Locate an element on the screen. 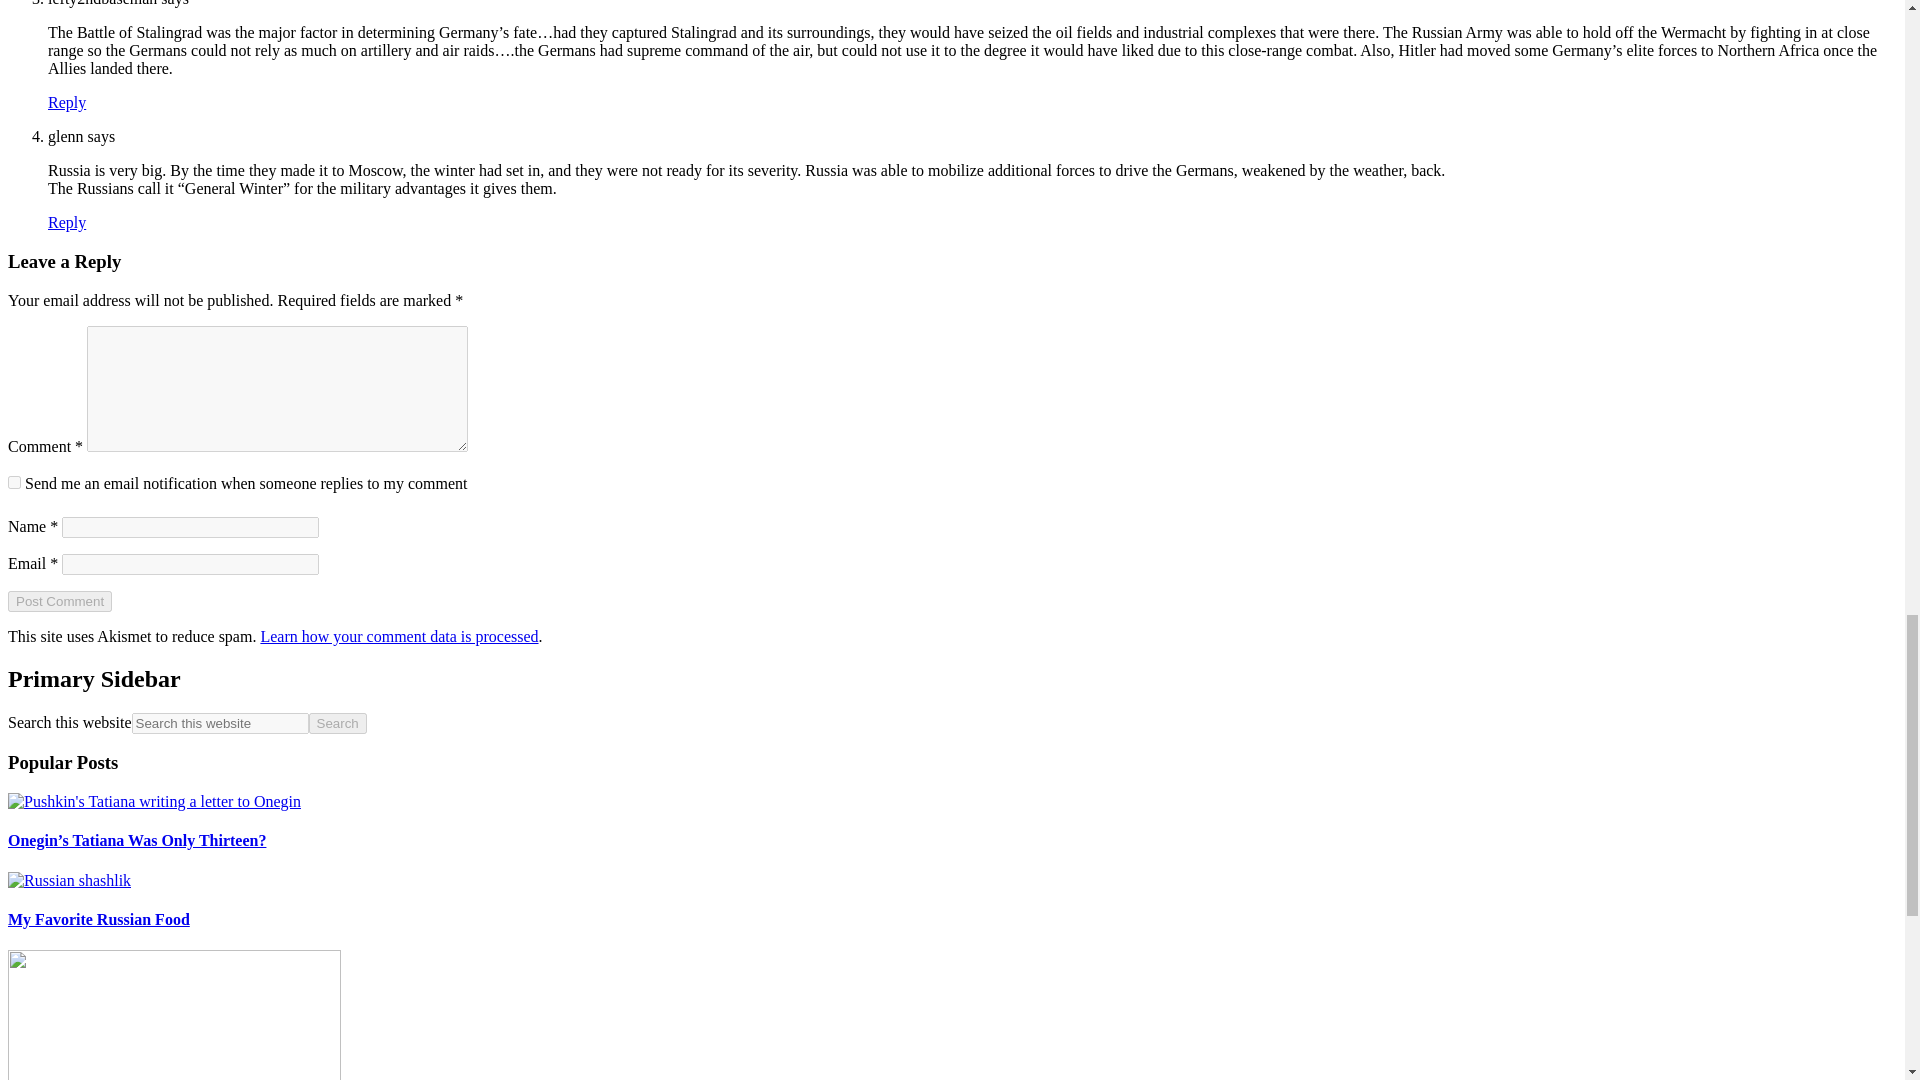 The image size is (1920, 1080). My Favorite Russian Food is located at coordinates (98, 919).